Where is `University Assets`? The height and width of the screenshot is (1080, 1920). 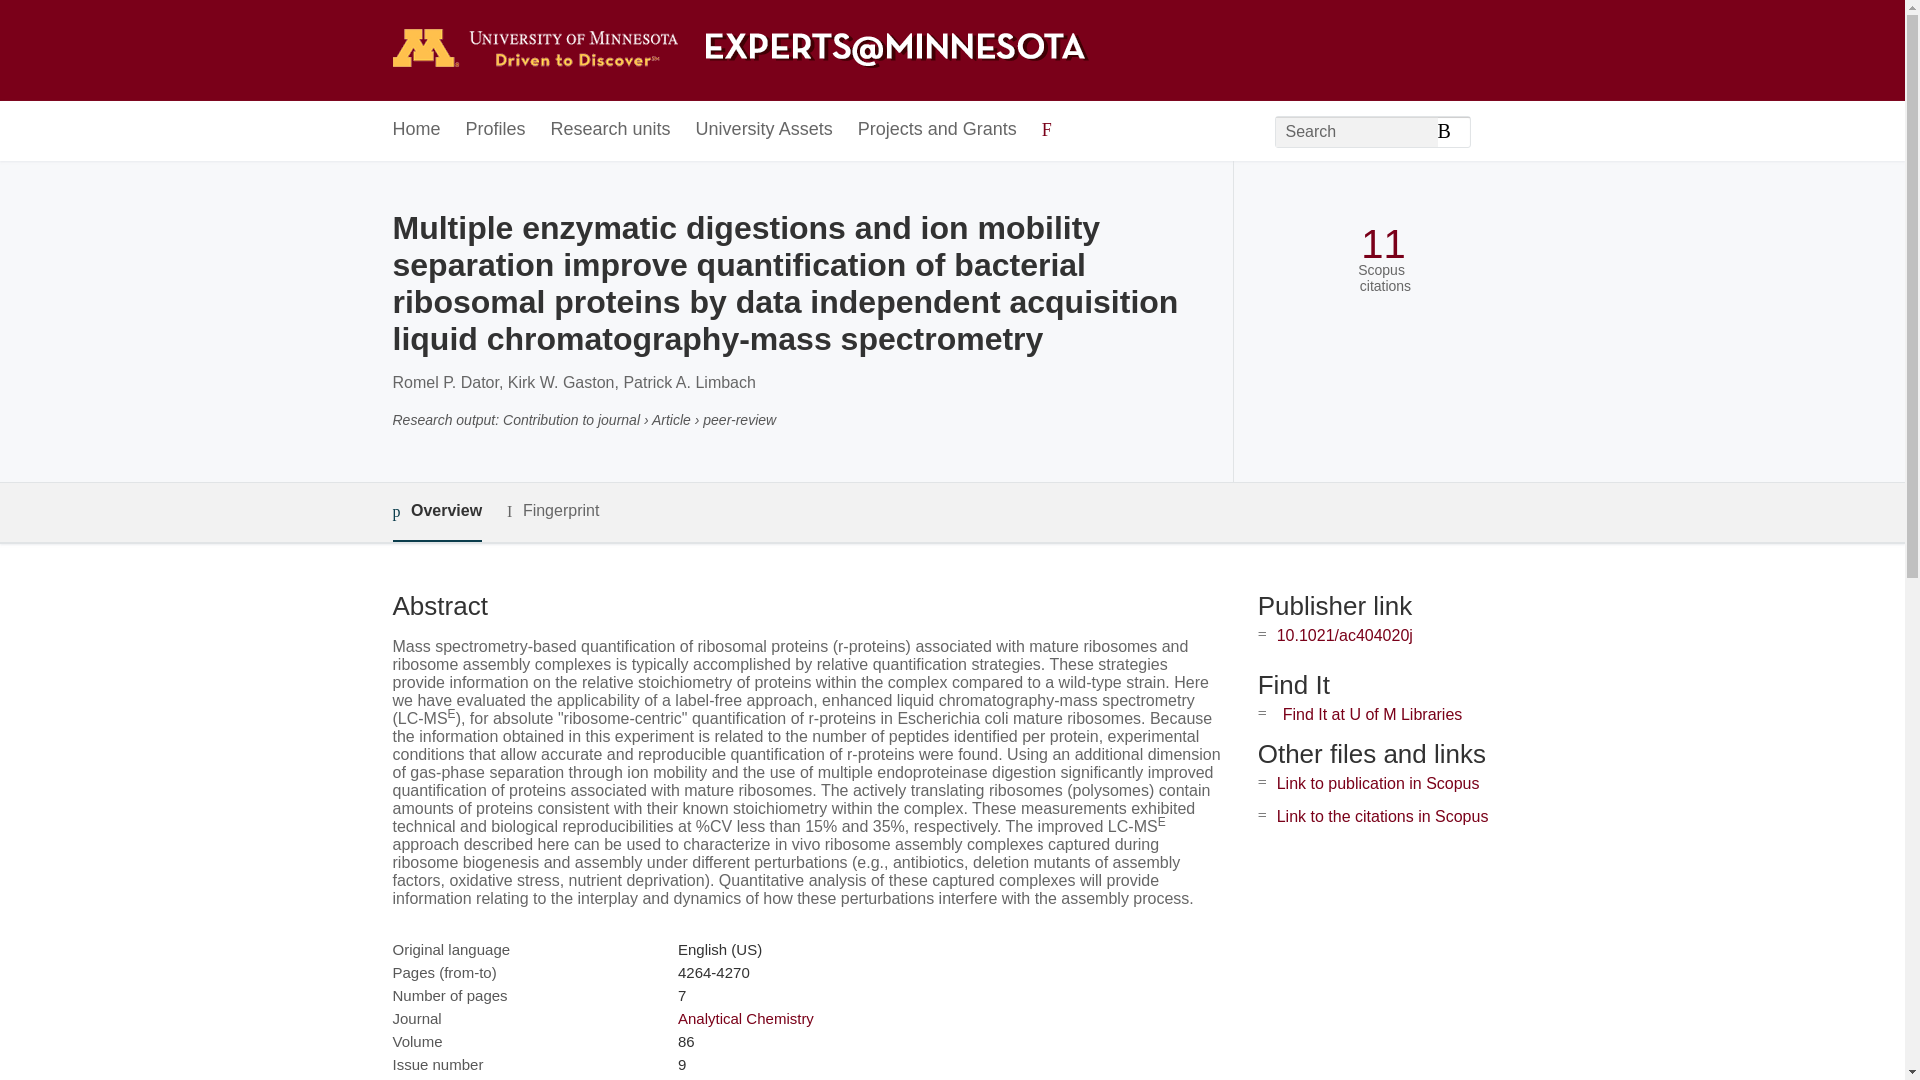
University Assets is located at coordinates (764, 130).